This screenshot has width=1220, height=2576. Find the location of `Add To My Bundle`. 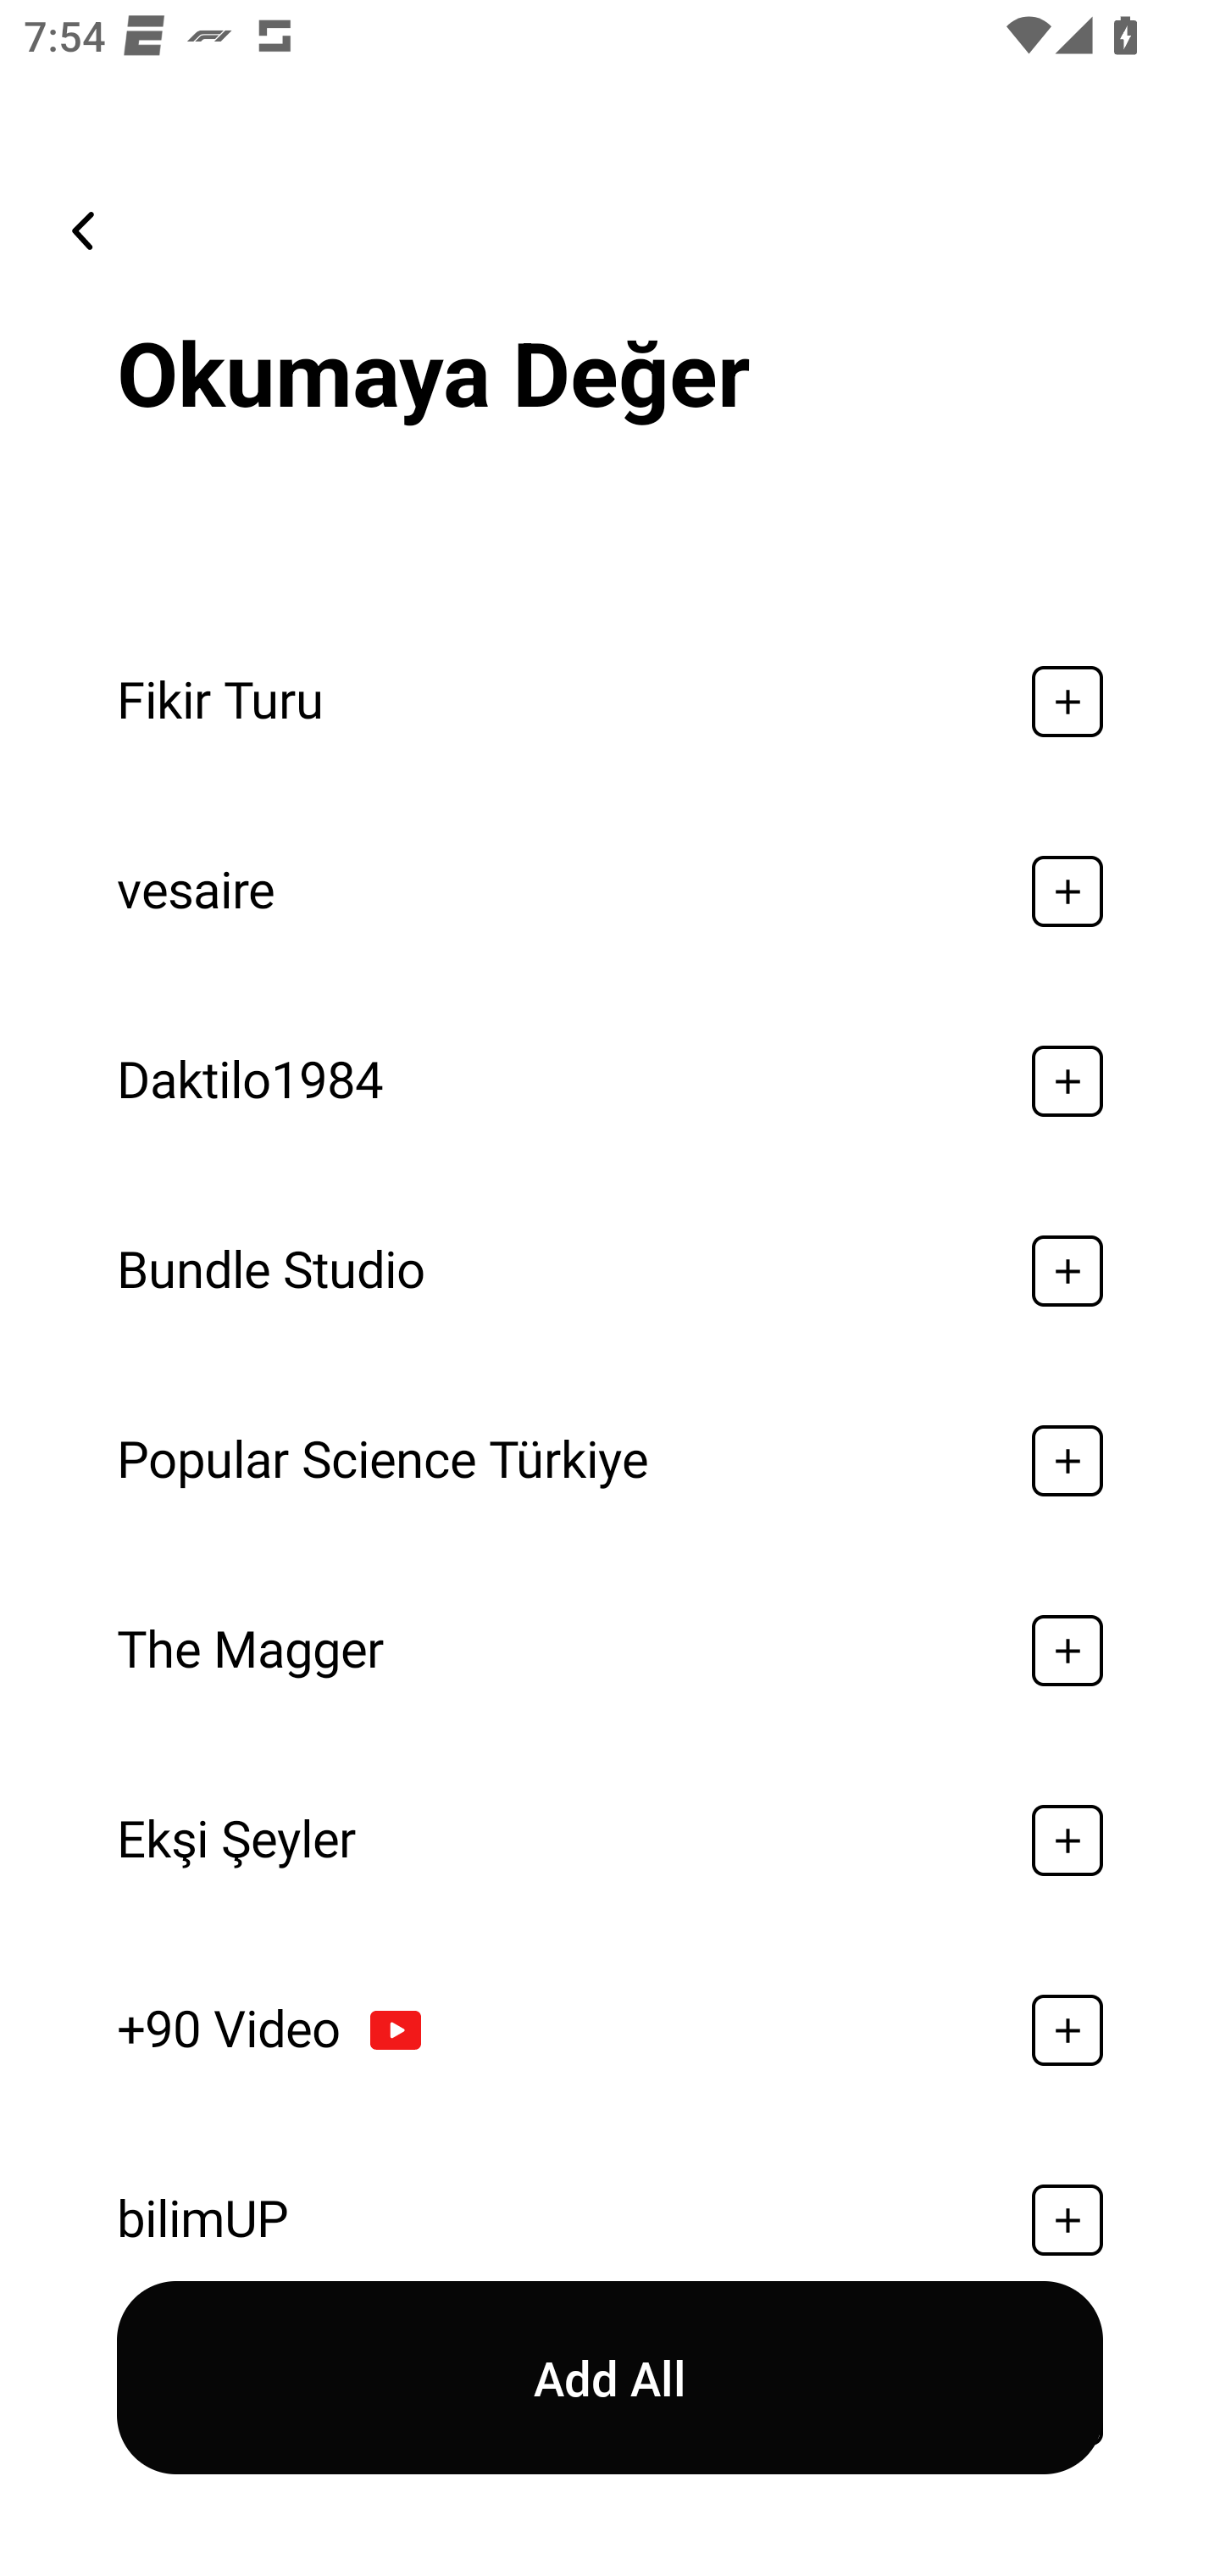

Add To My Bundle is located at coordinates (1067, 1271).